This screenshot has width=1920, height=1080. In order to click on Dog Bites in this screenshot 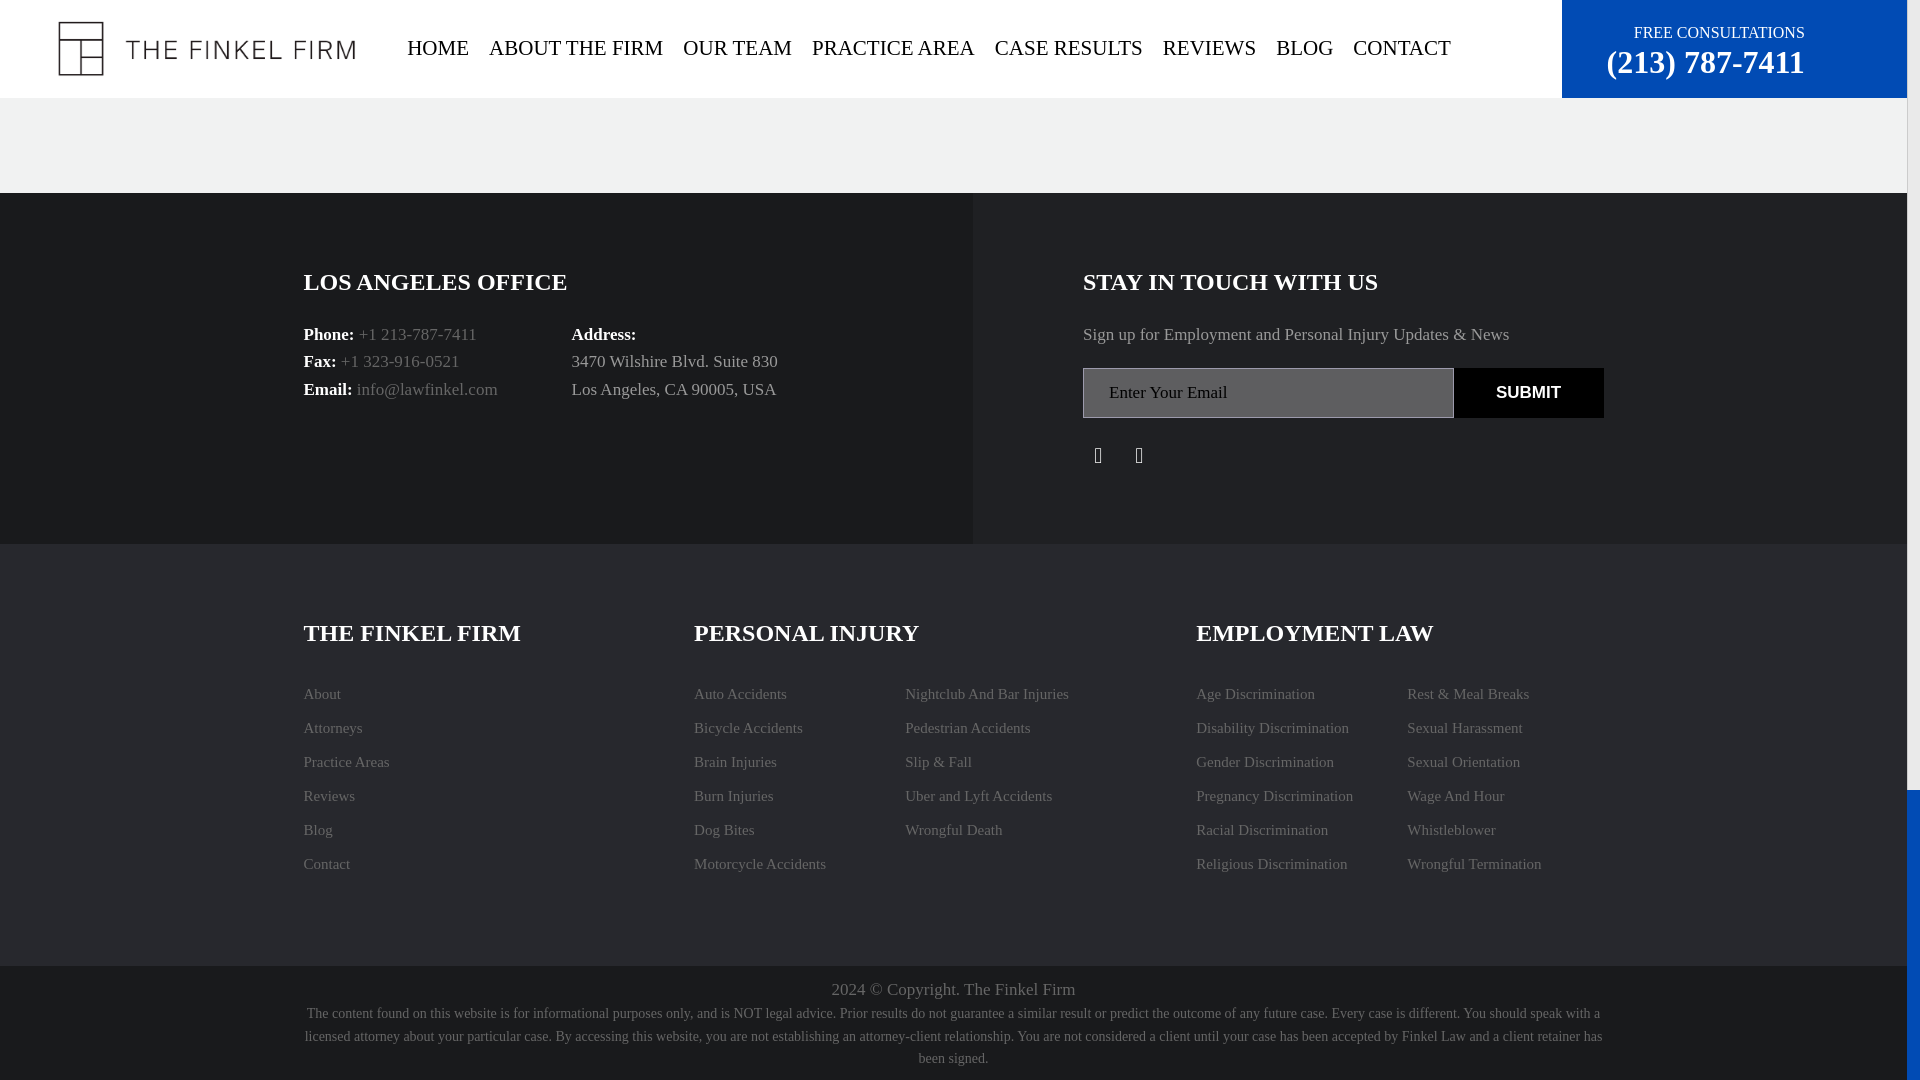, I will do `click(724, 830)`.